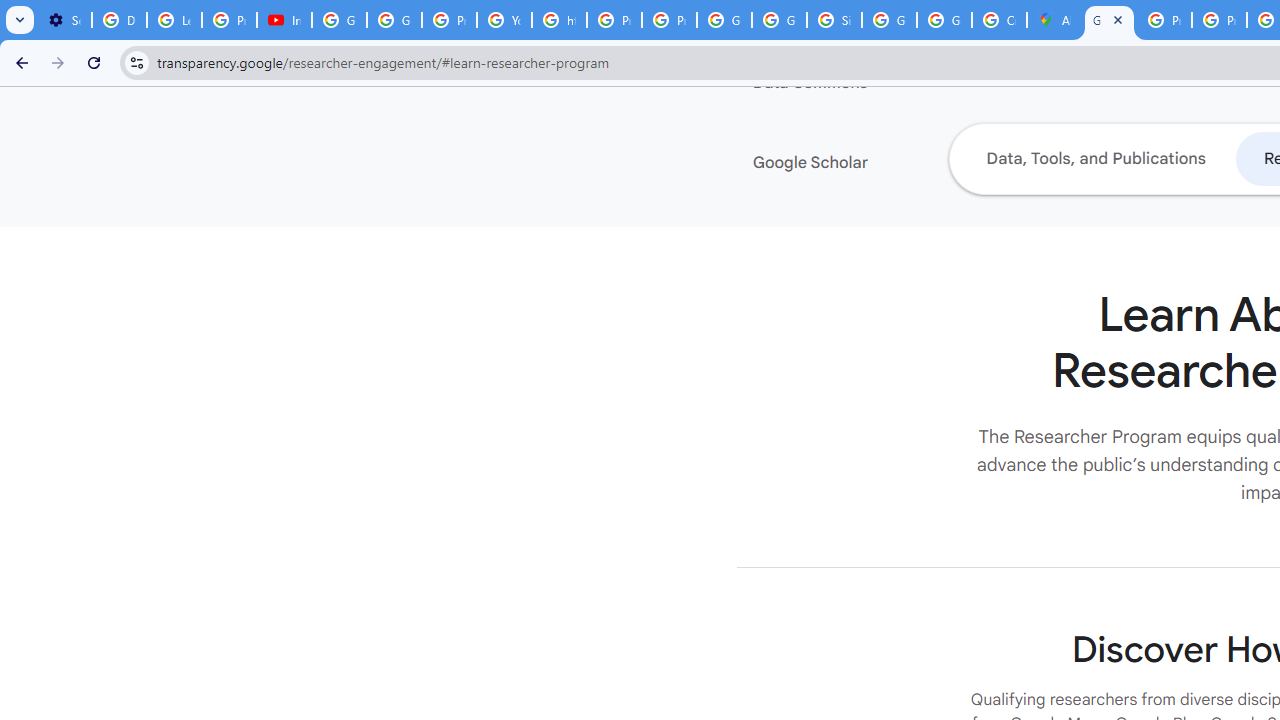 Image resolution: width=1280 pixels, height=720 pixels. What do you see at coordinates (614, 20) in the screenshot?
I see `Privacy Help Center - Policies Help` at bounding box center [614, 20].